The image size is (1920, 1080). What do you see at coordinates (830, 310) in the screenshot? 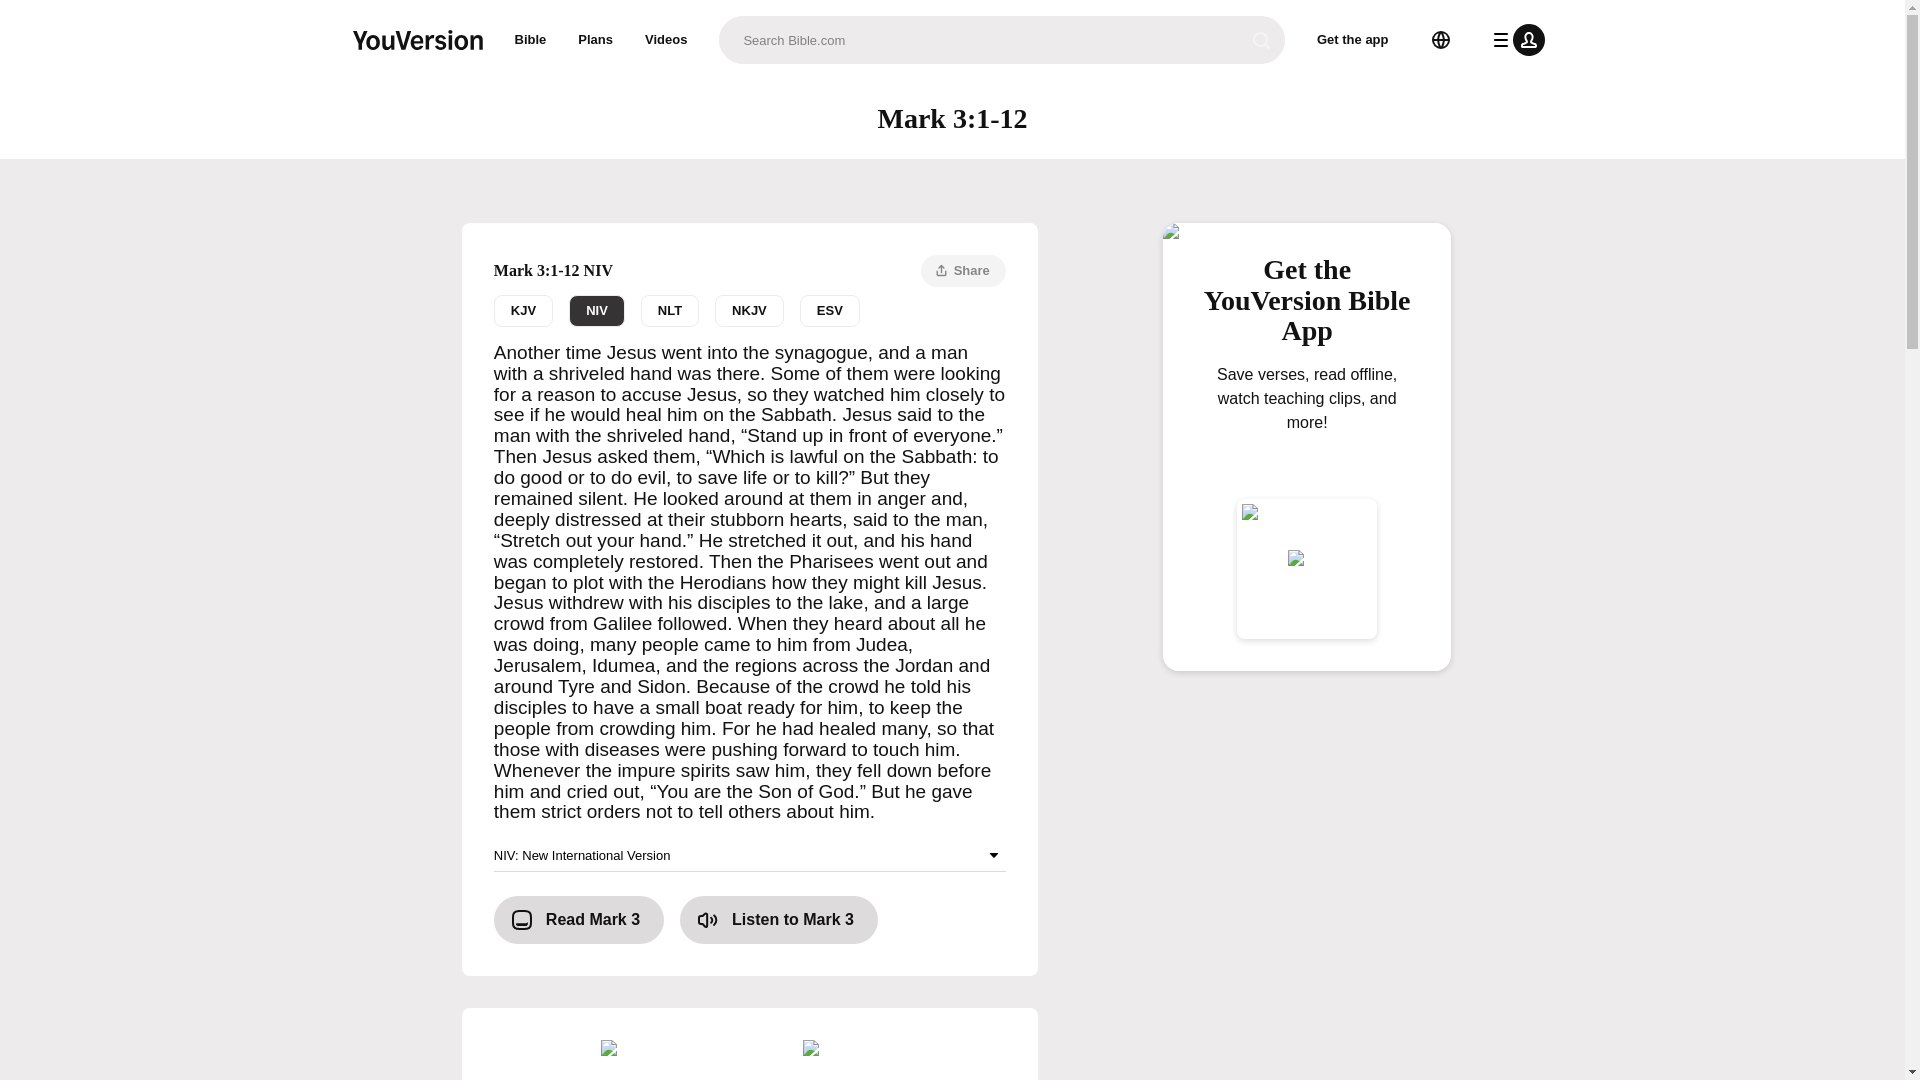
I see `Get the YouVersion Bible App` at bounding box center [830, 310].